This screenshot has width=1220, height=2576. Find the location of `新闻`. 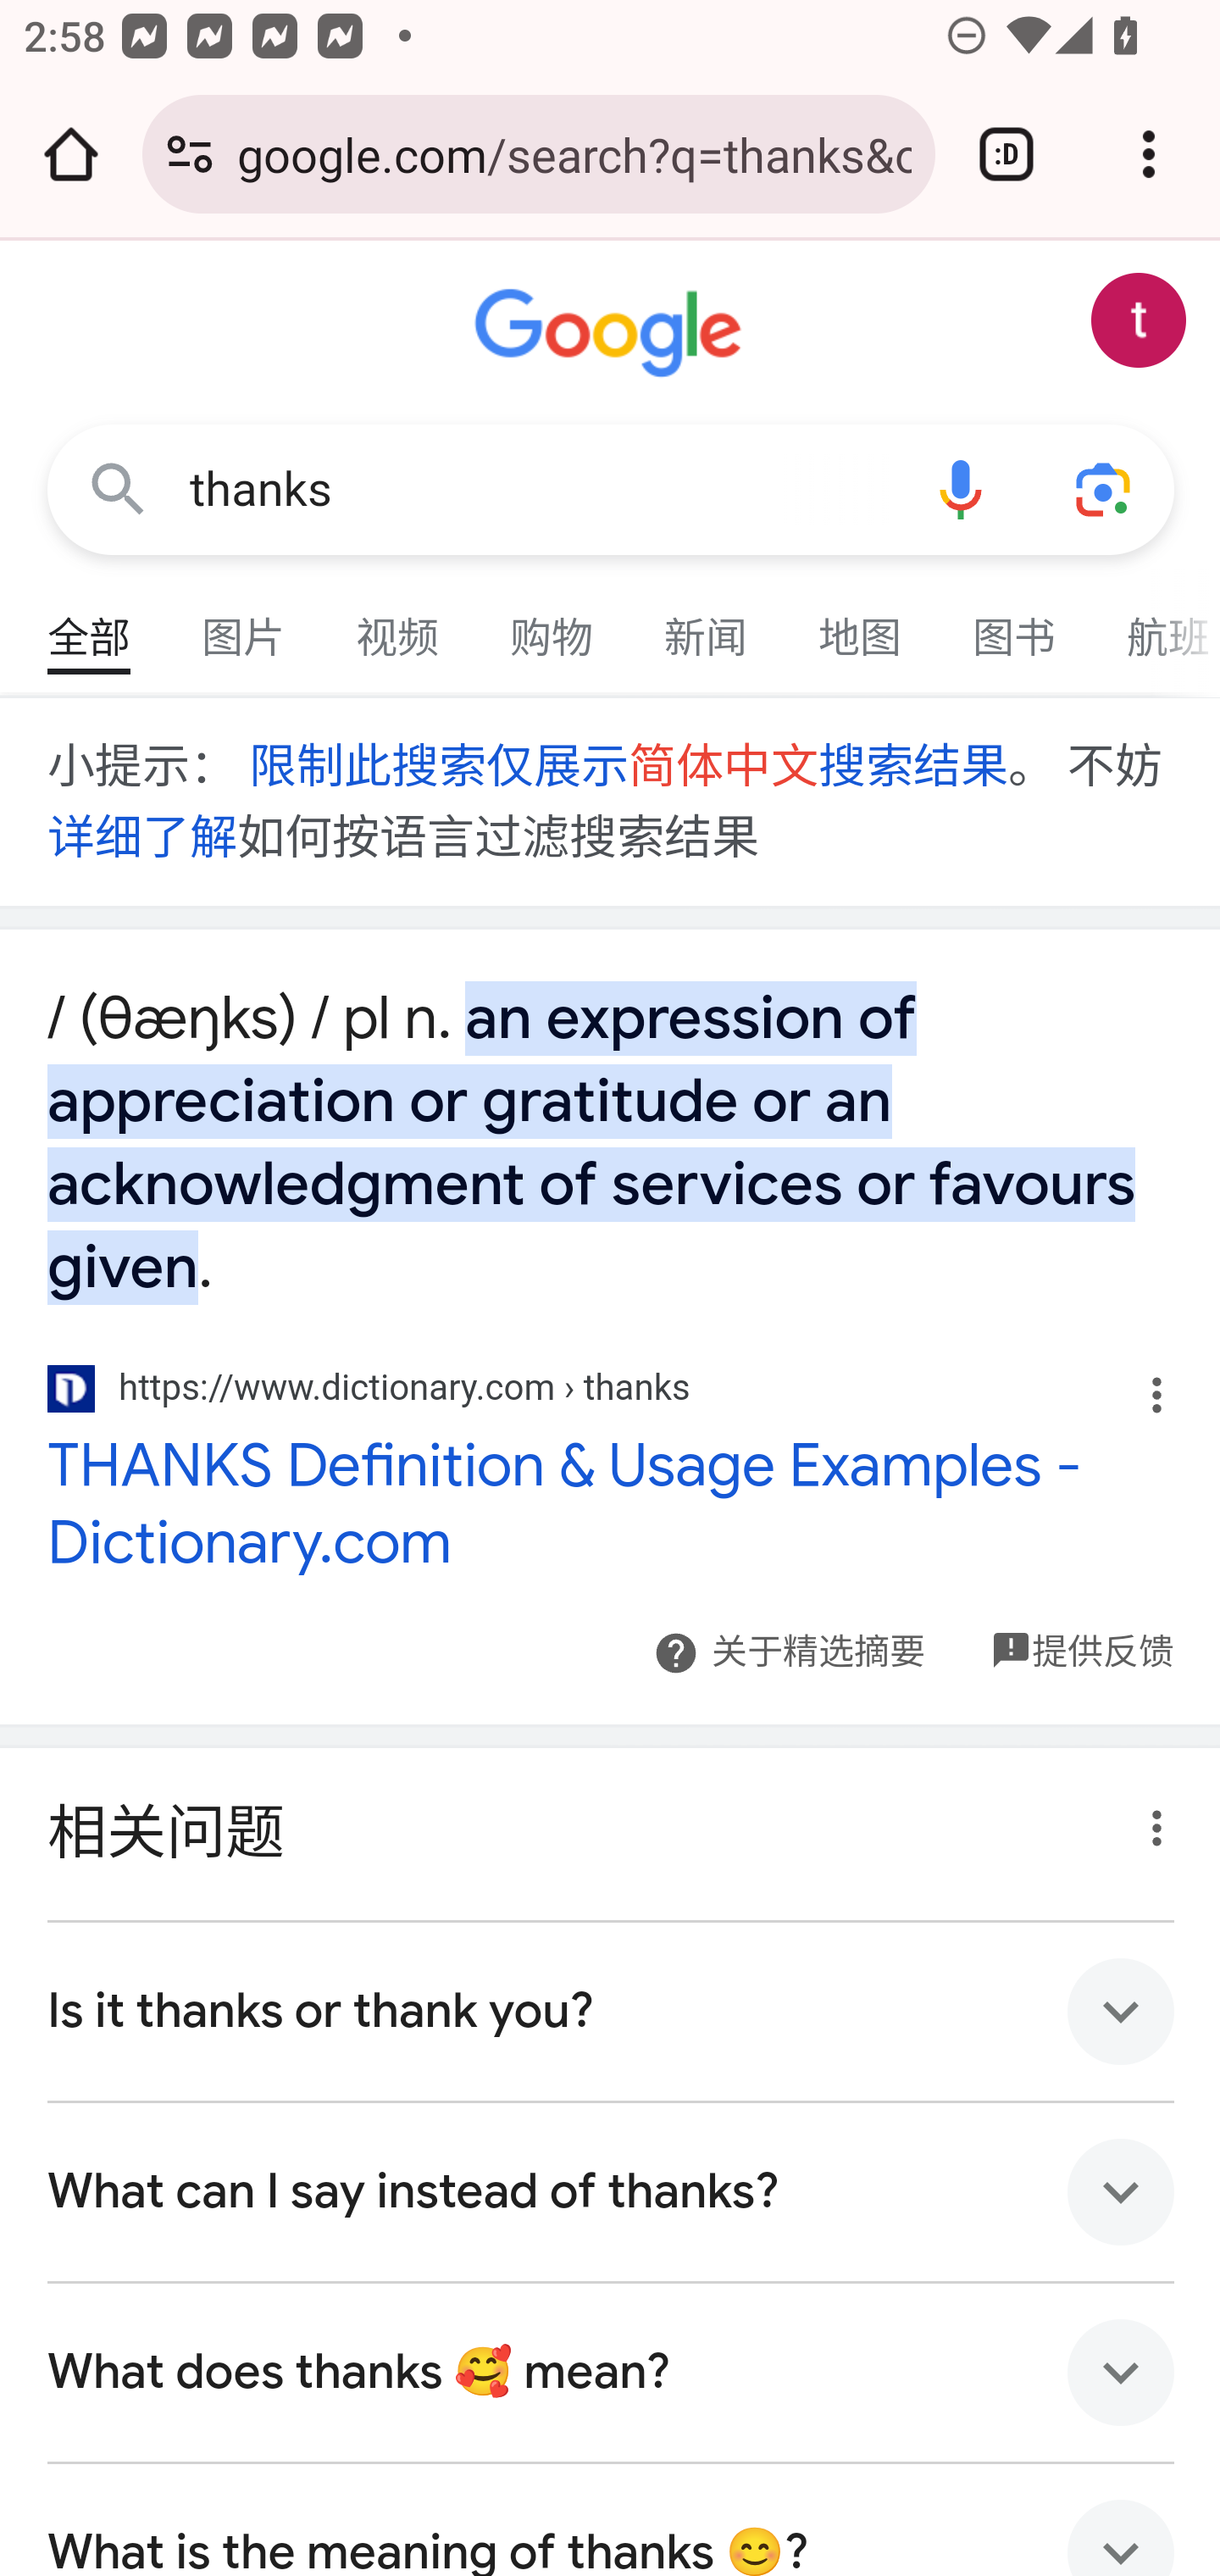

新闻 is located at coordinates (707, 622).